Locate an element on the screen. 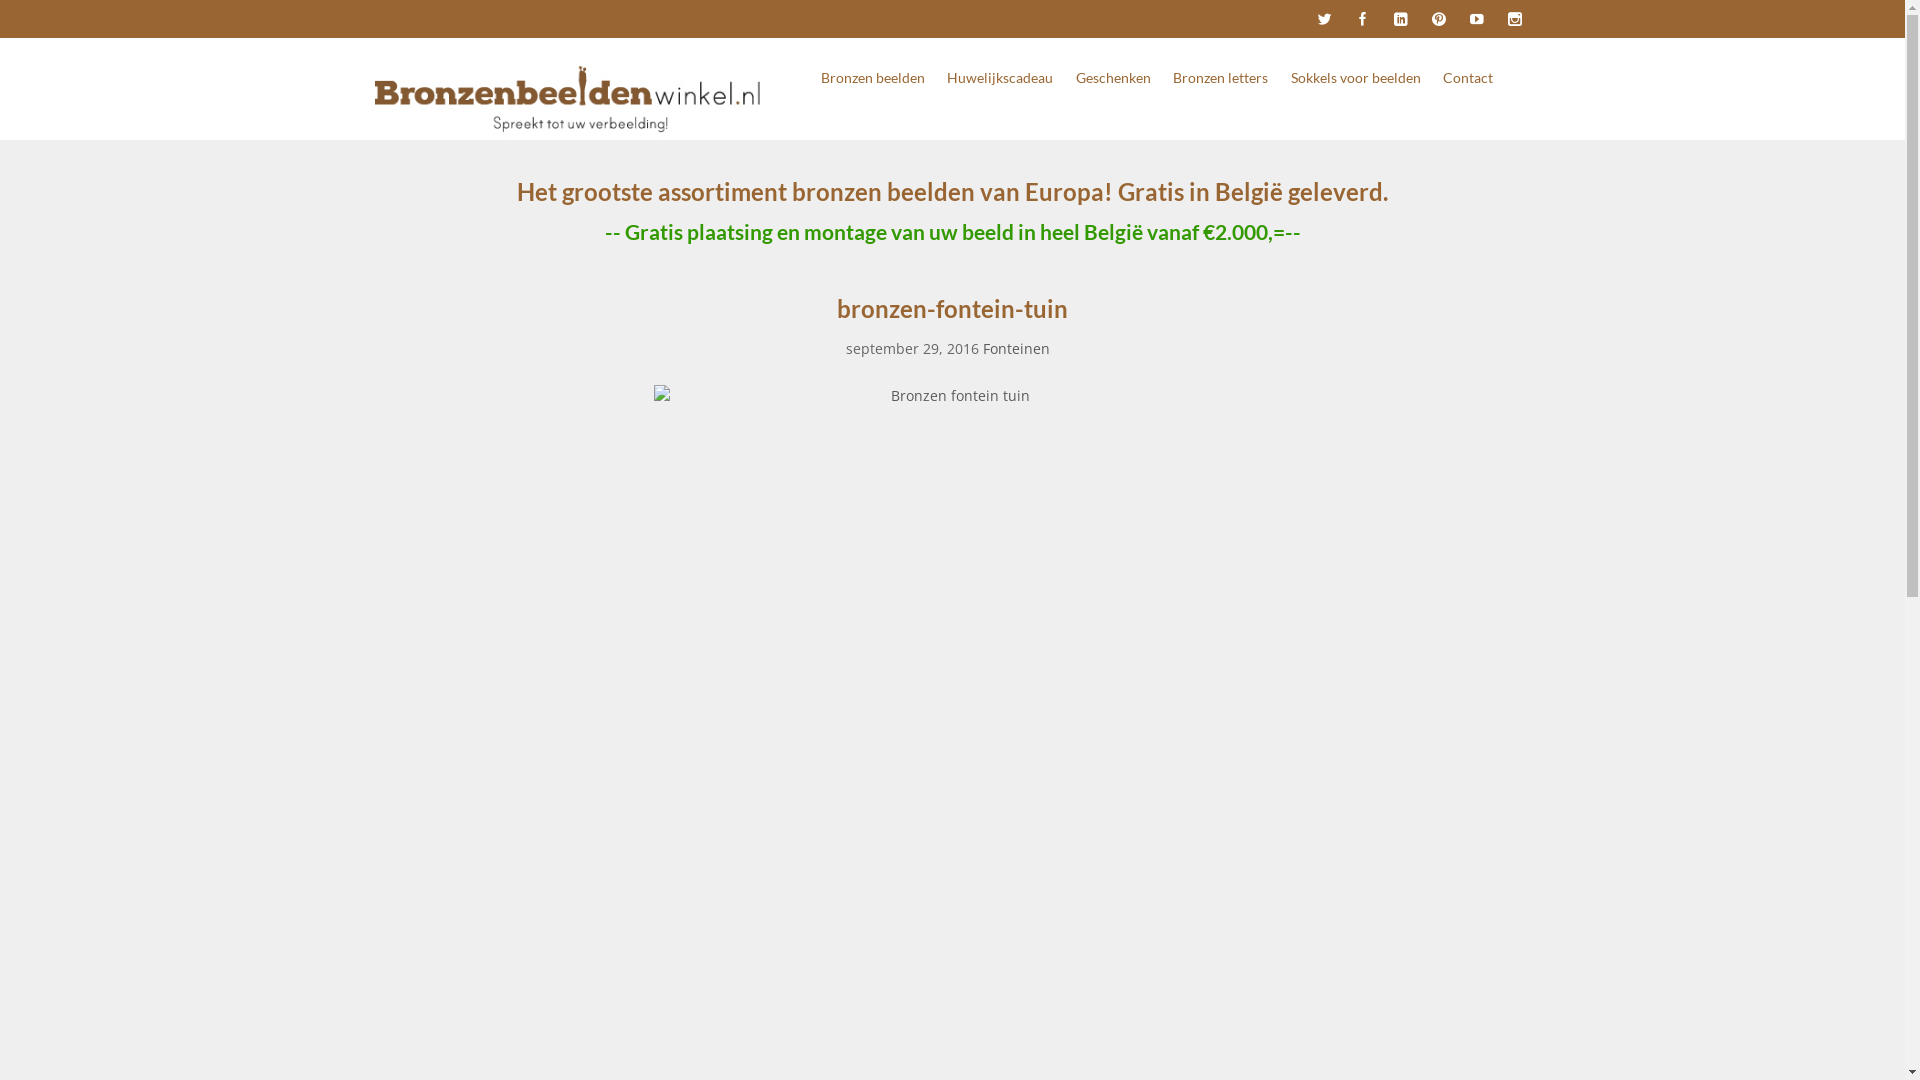 This screenshot has height=1080, width=1920. Fonteinen is located at coordinates (1016, 348).